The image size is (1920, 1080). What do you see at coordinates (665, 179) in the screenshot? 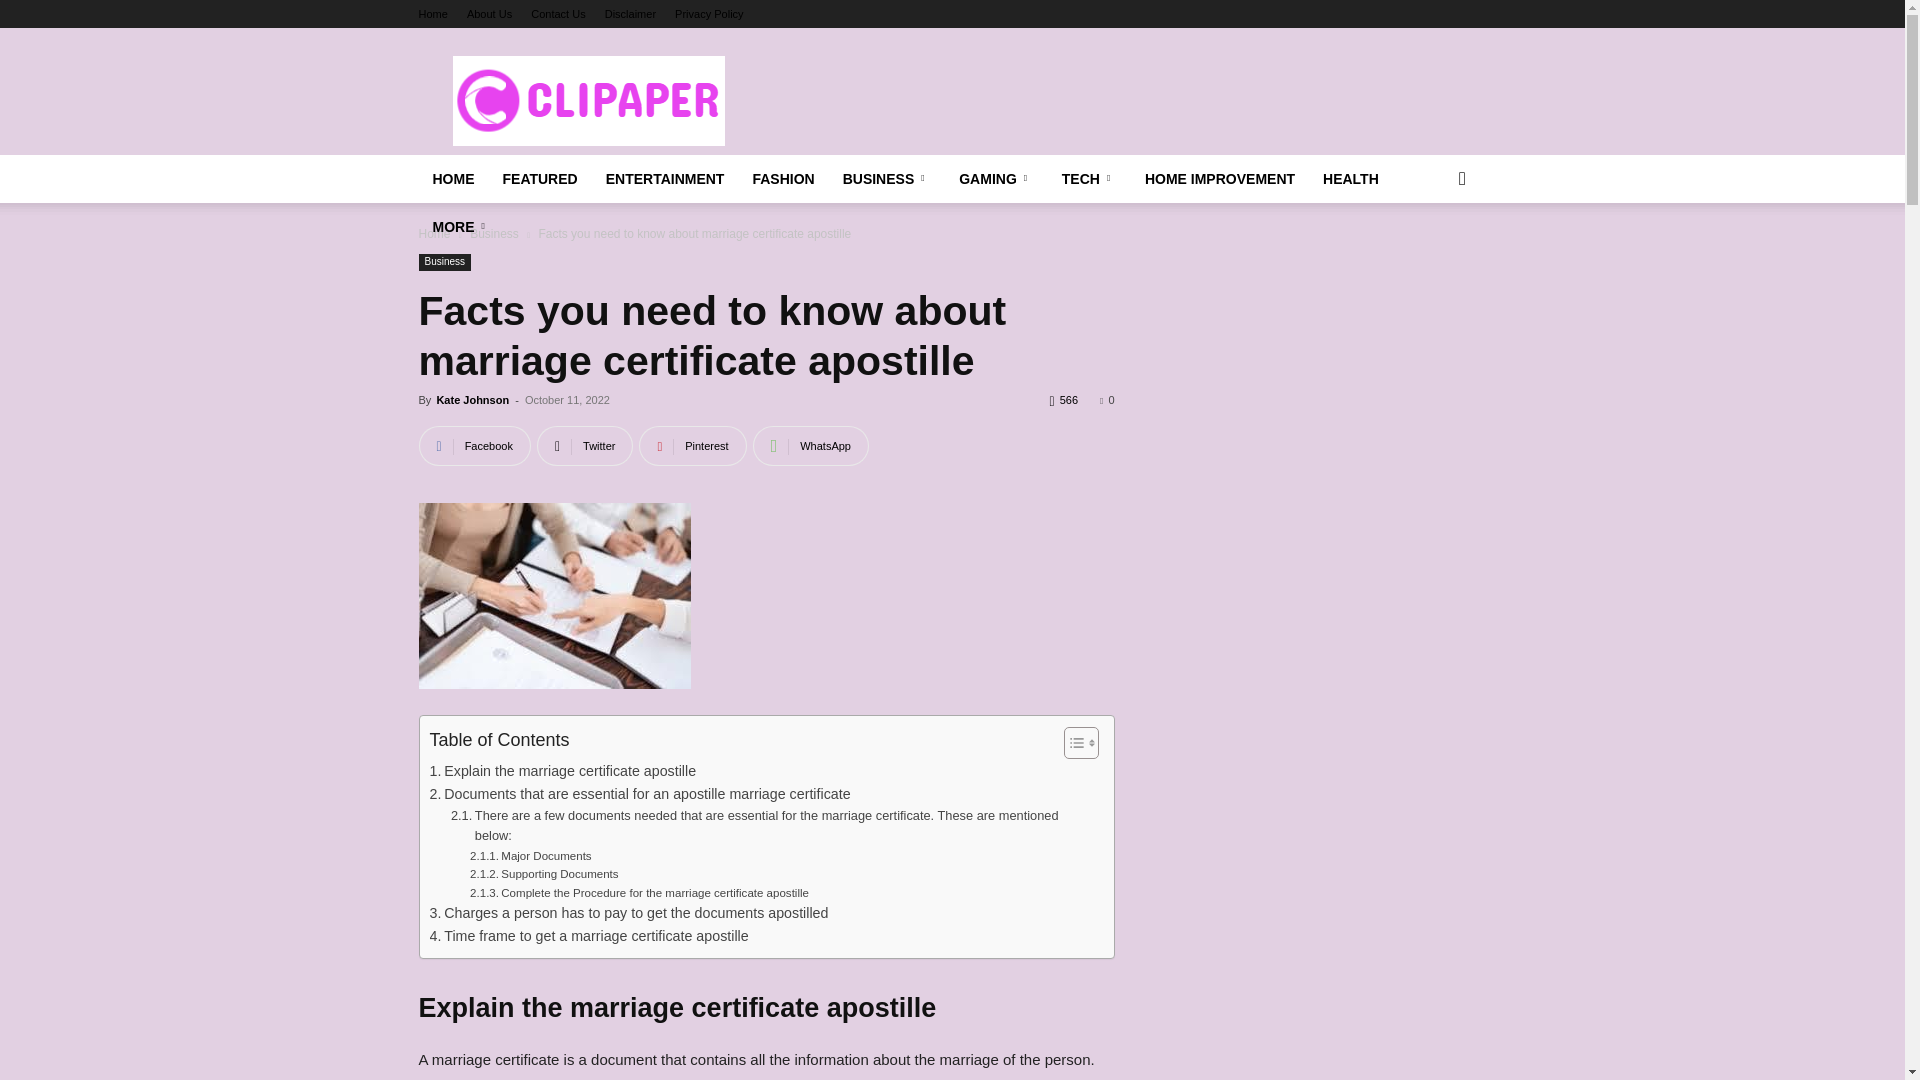
I see `ENTERTAINMENT` at bounding box center [665, 179].